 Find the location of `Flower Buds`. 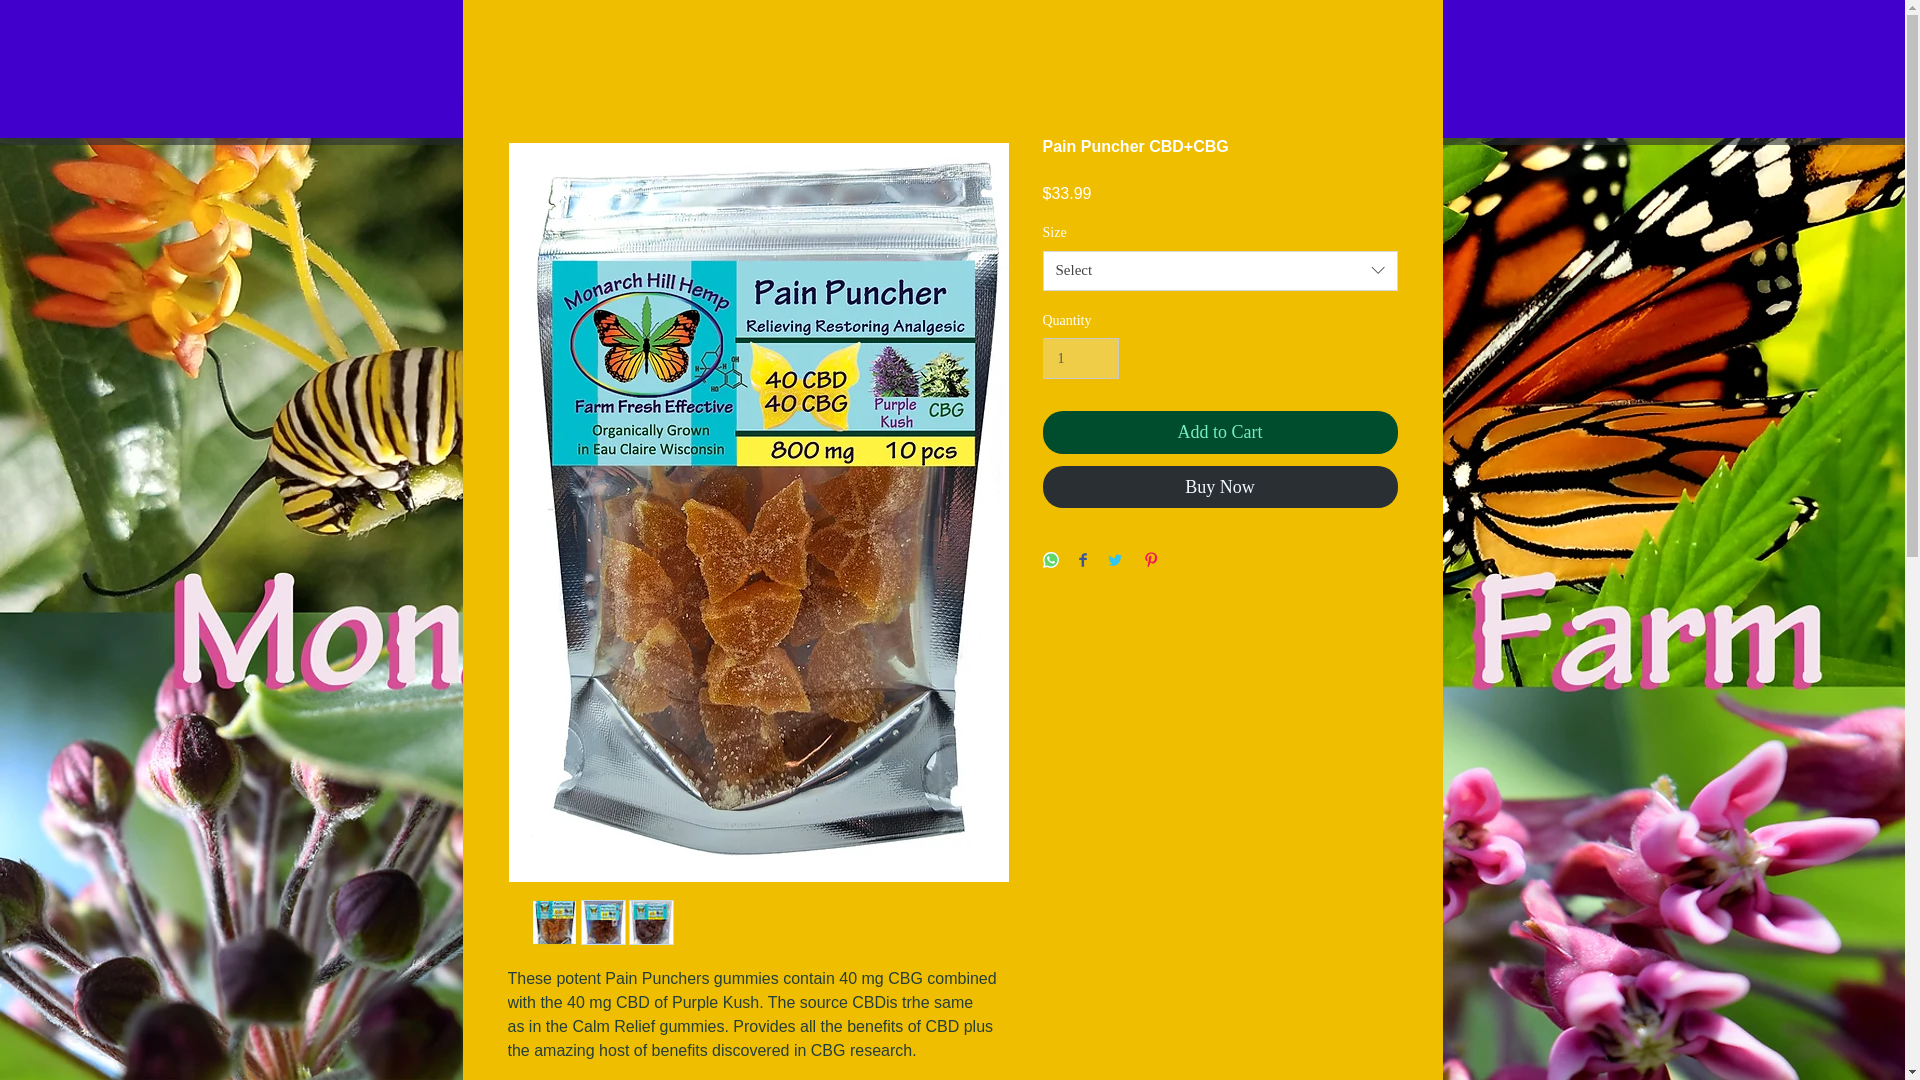

Flower Buds is located at coordinates (764, 107).